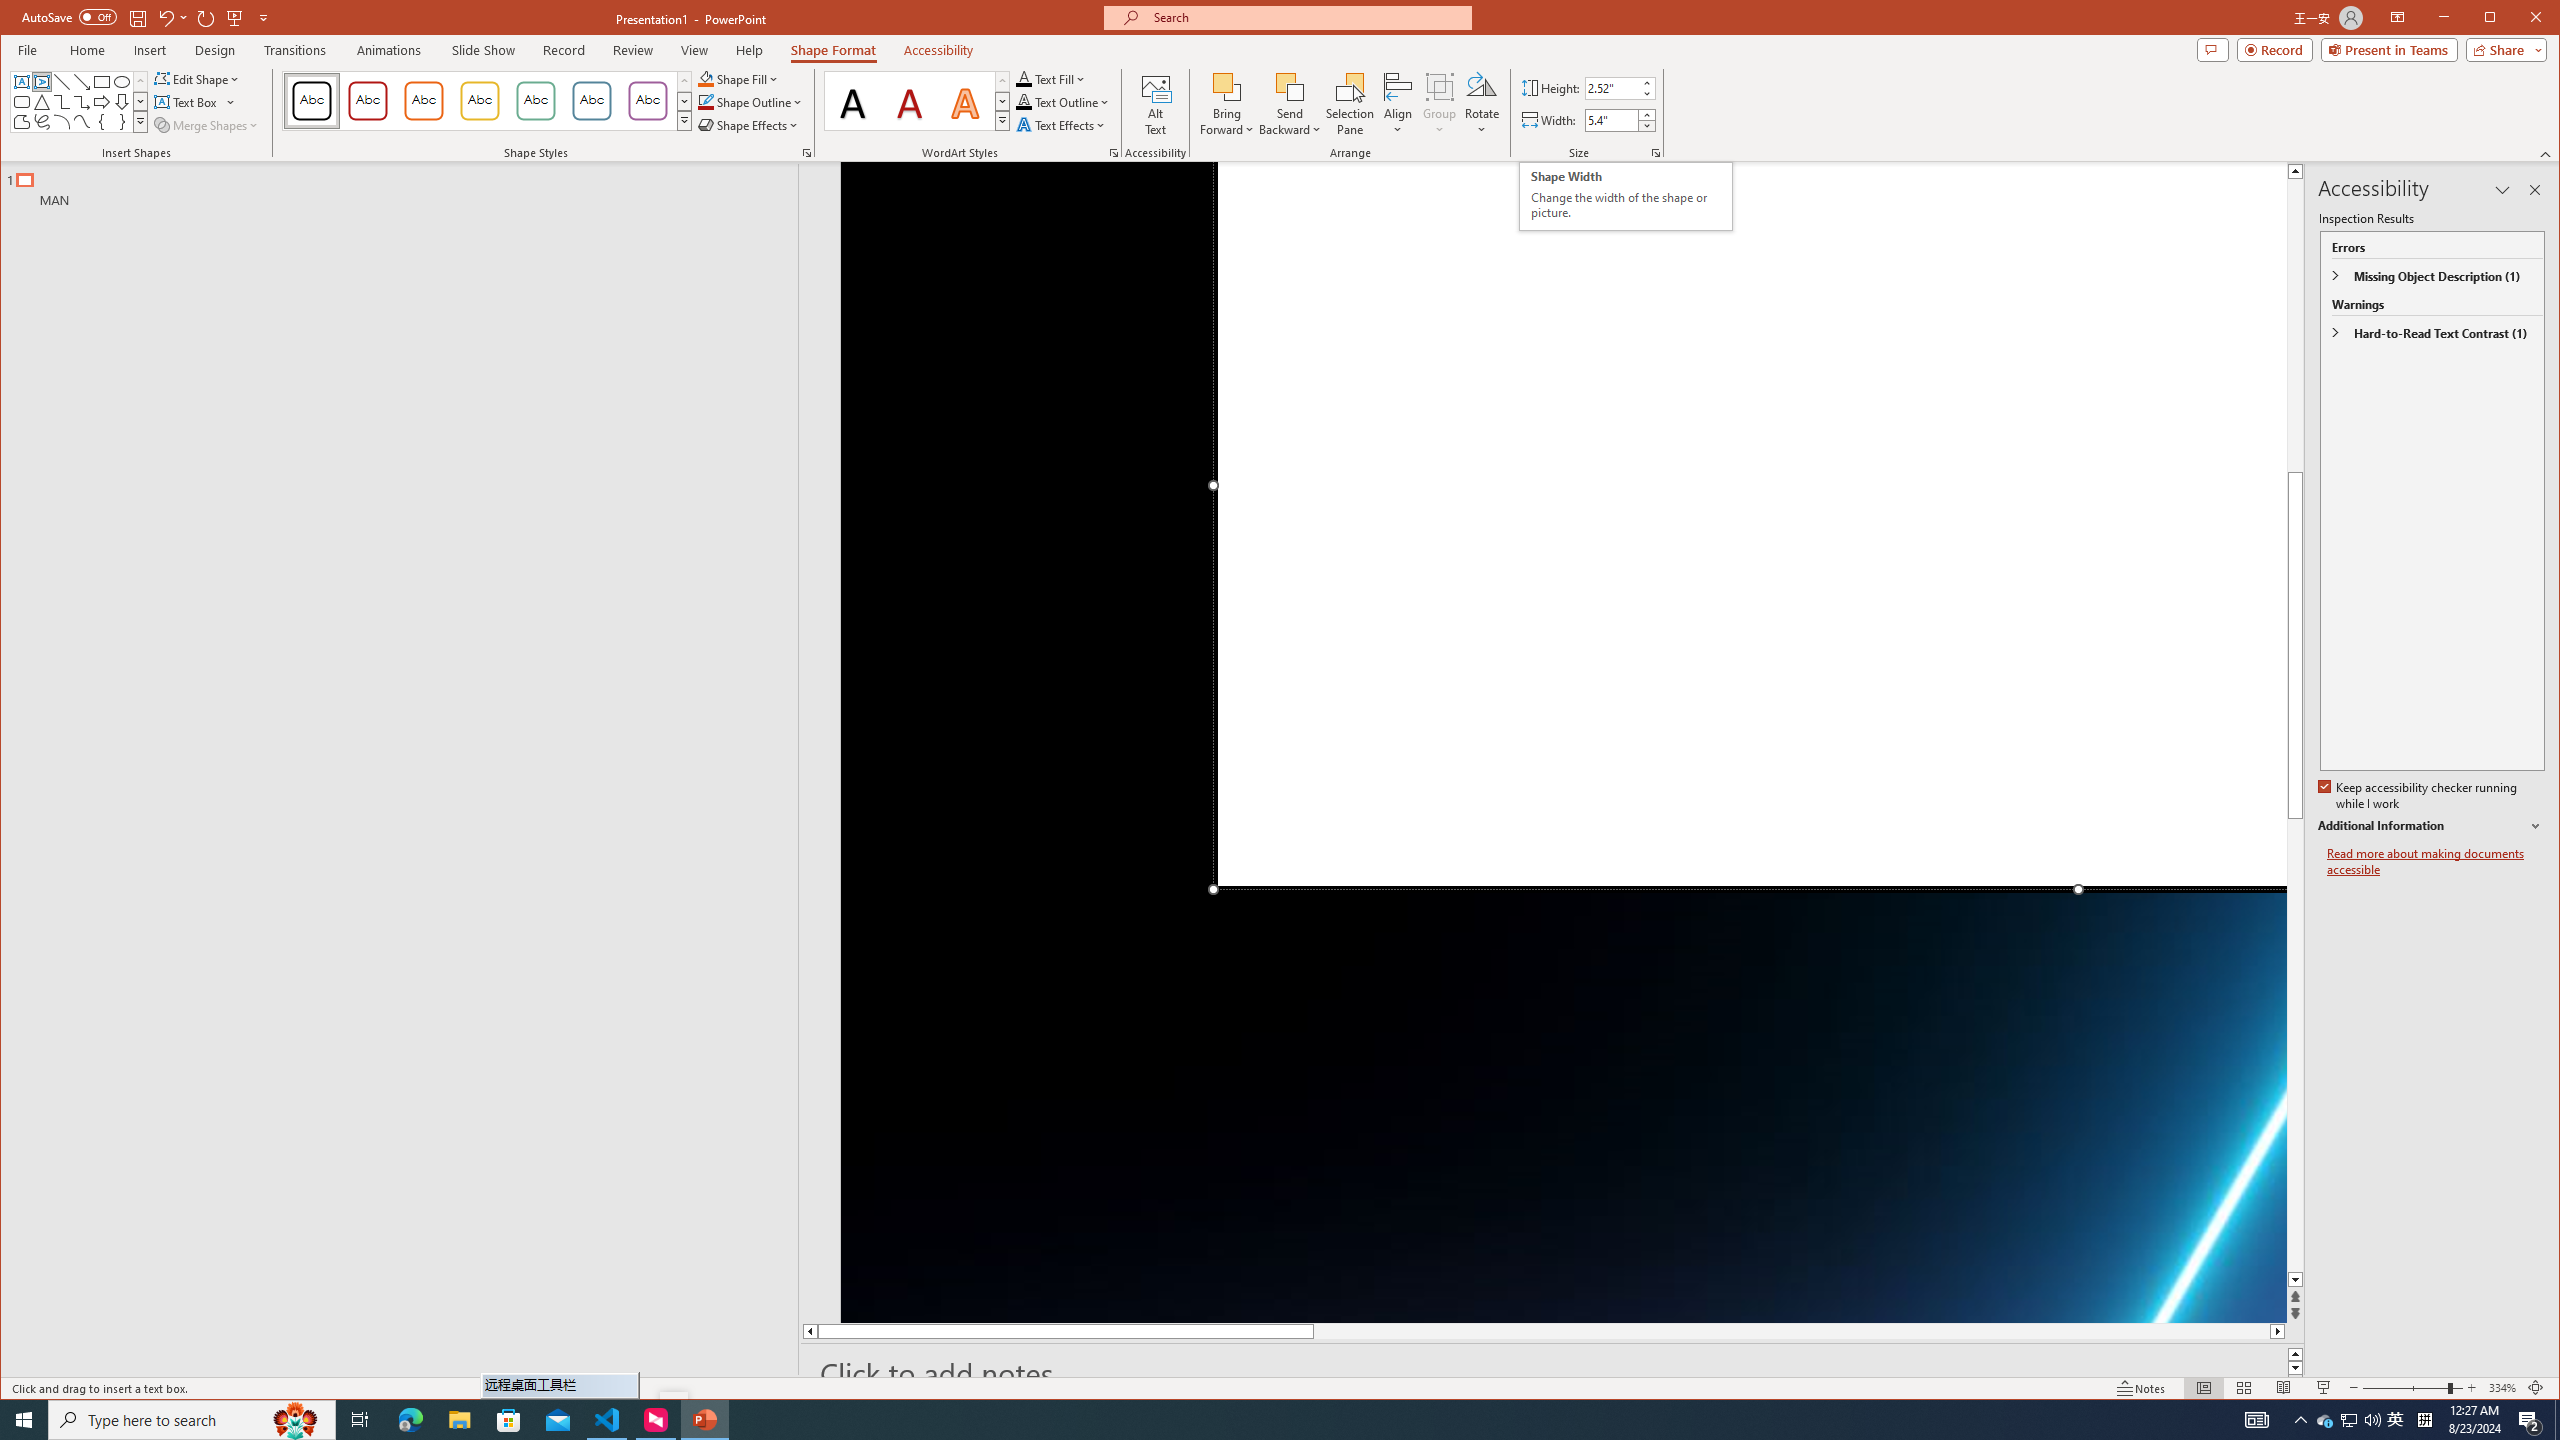 Image resolution: width=2560 pixels, height=1440 pixels. I want to click on Zoom 334%, so click(2502, 1388).